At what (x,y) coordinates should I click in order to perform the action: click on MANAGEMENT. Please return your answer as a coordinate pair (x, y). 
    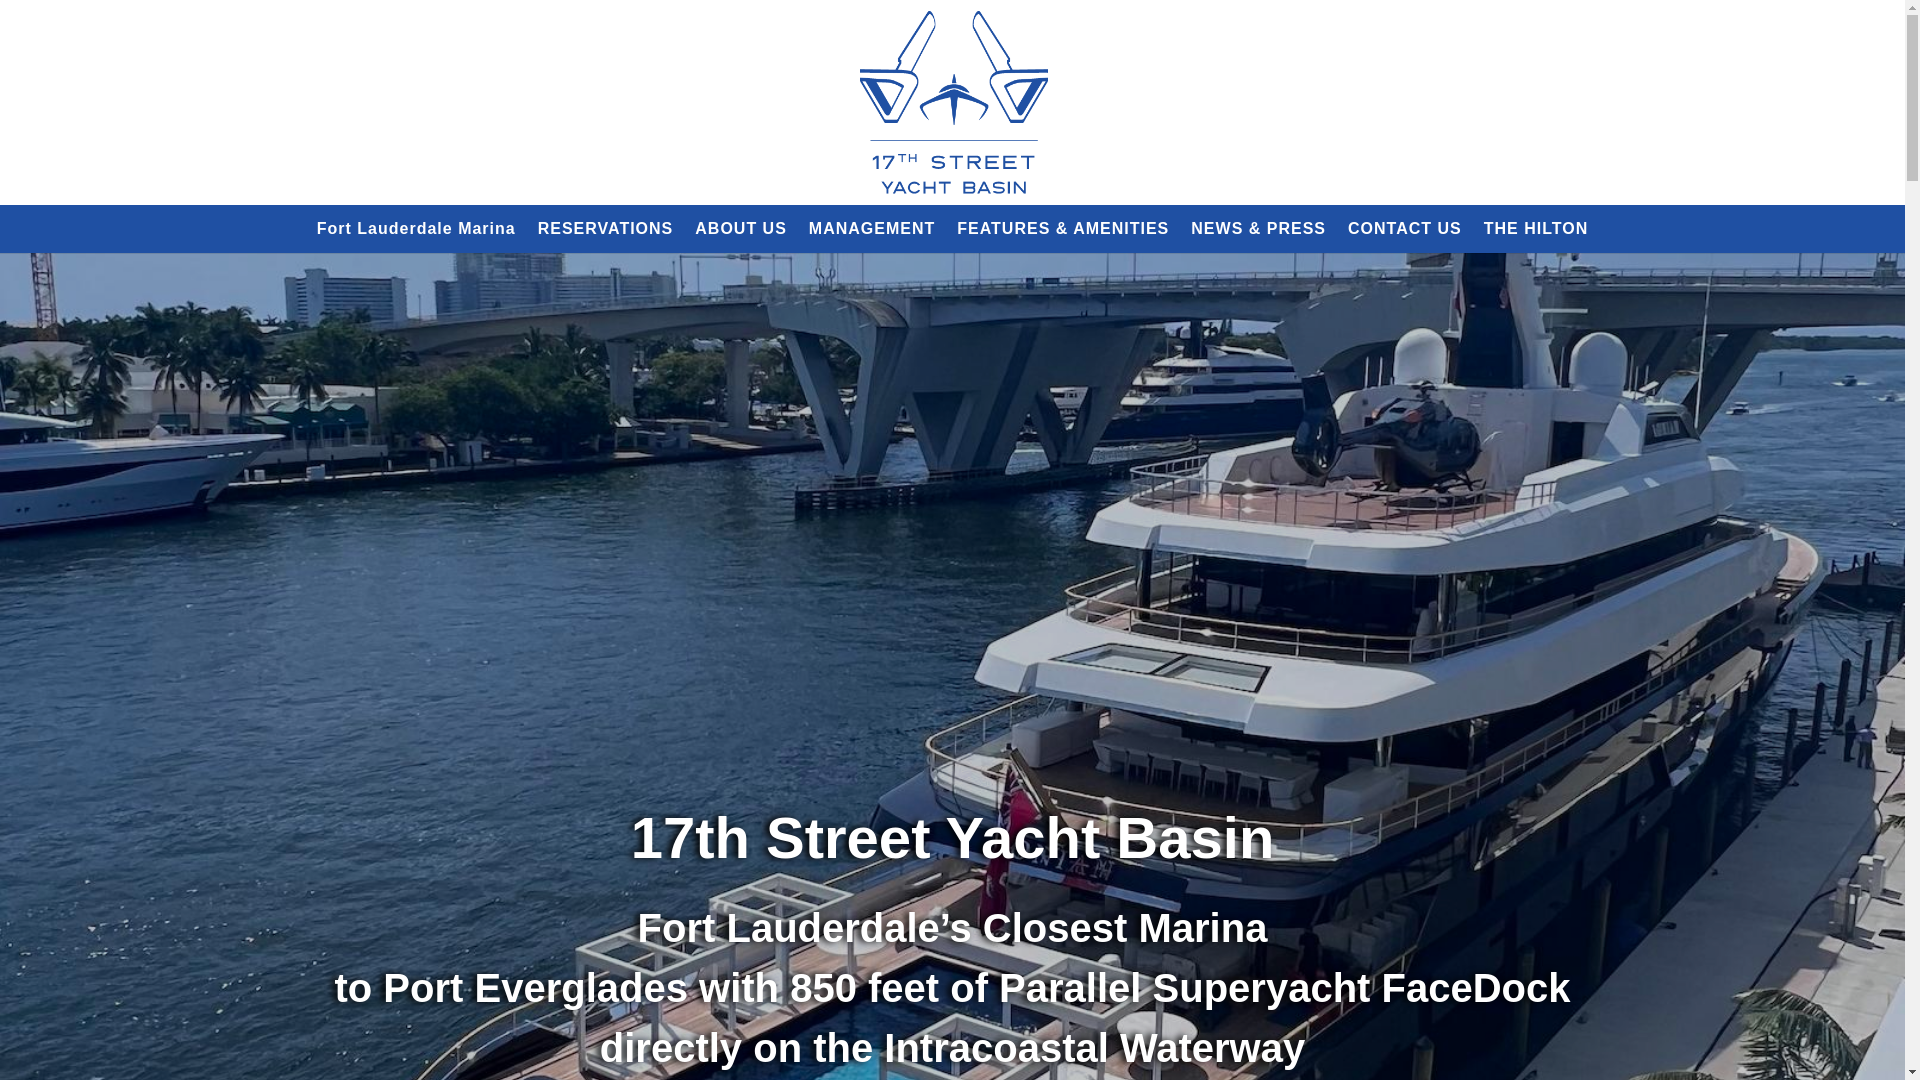
    Looking at the image, I should click on (872, 229).